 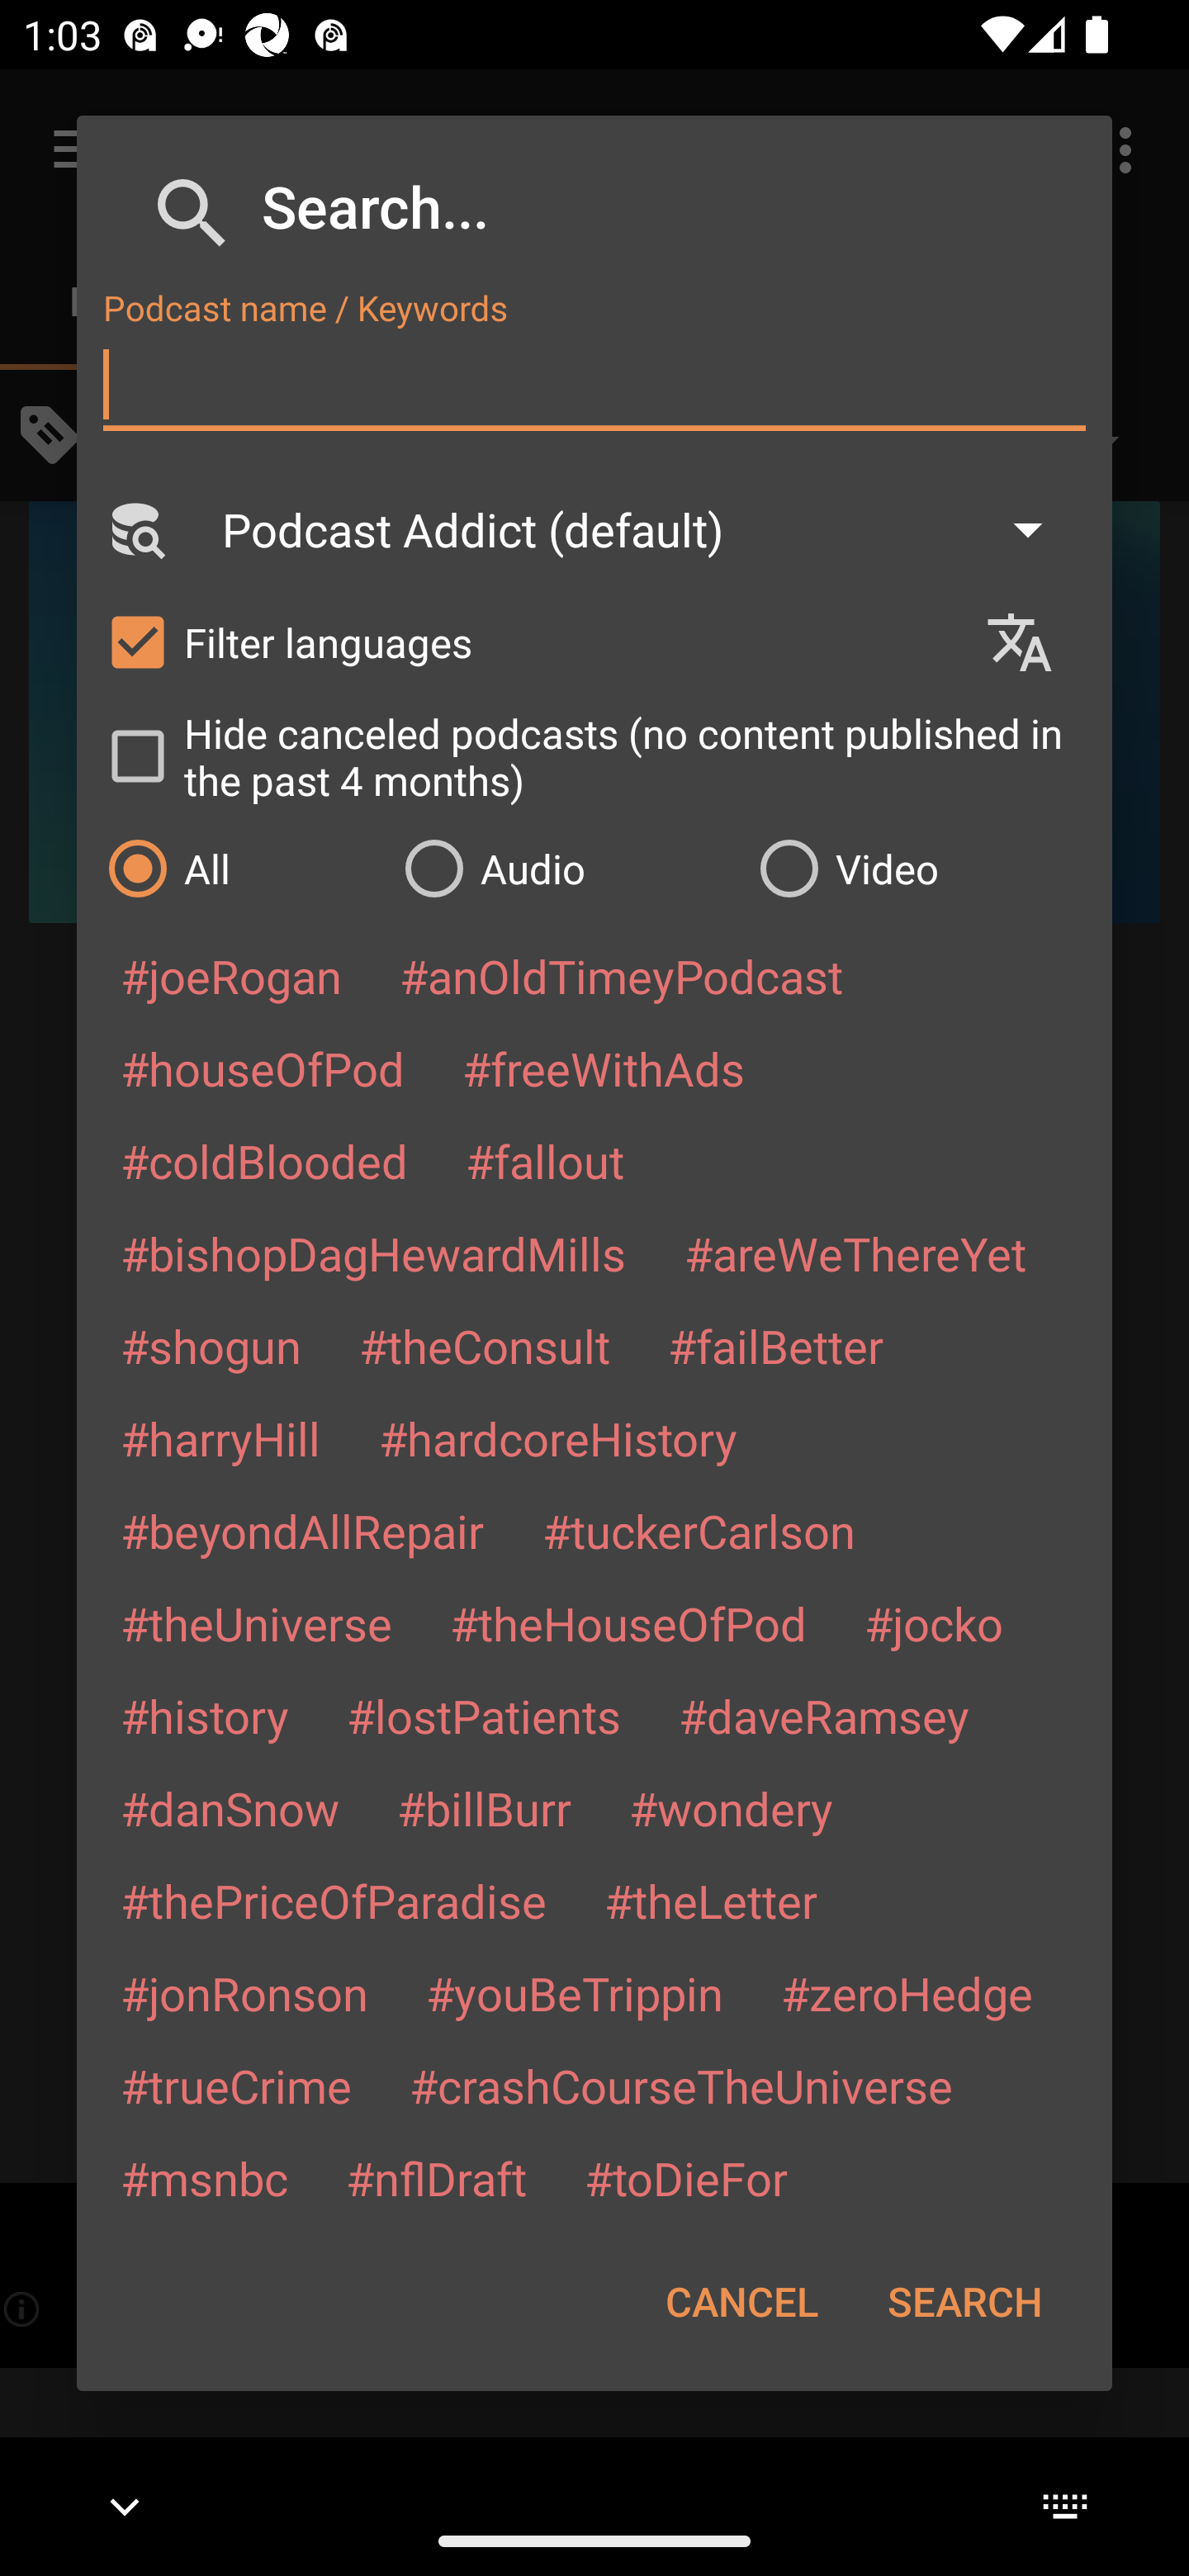 What do you see at coordinates (436, 2177) in the screenshot?
I see `#nflDraft` at bounding box center [436, 2177].